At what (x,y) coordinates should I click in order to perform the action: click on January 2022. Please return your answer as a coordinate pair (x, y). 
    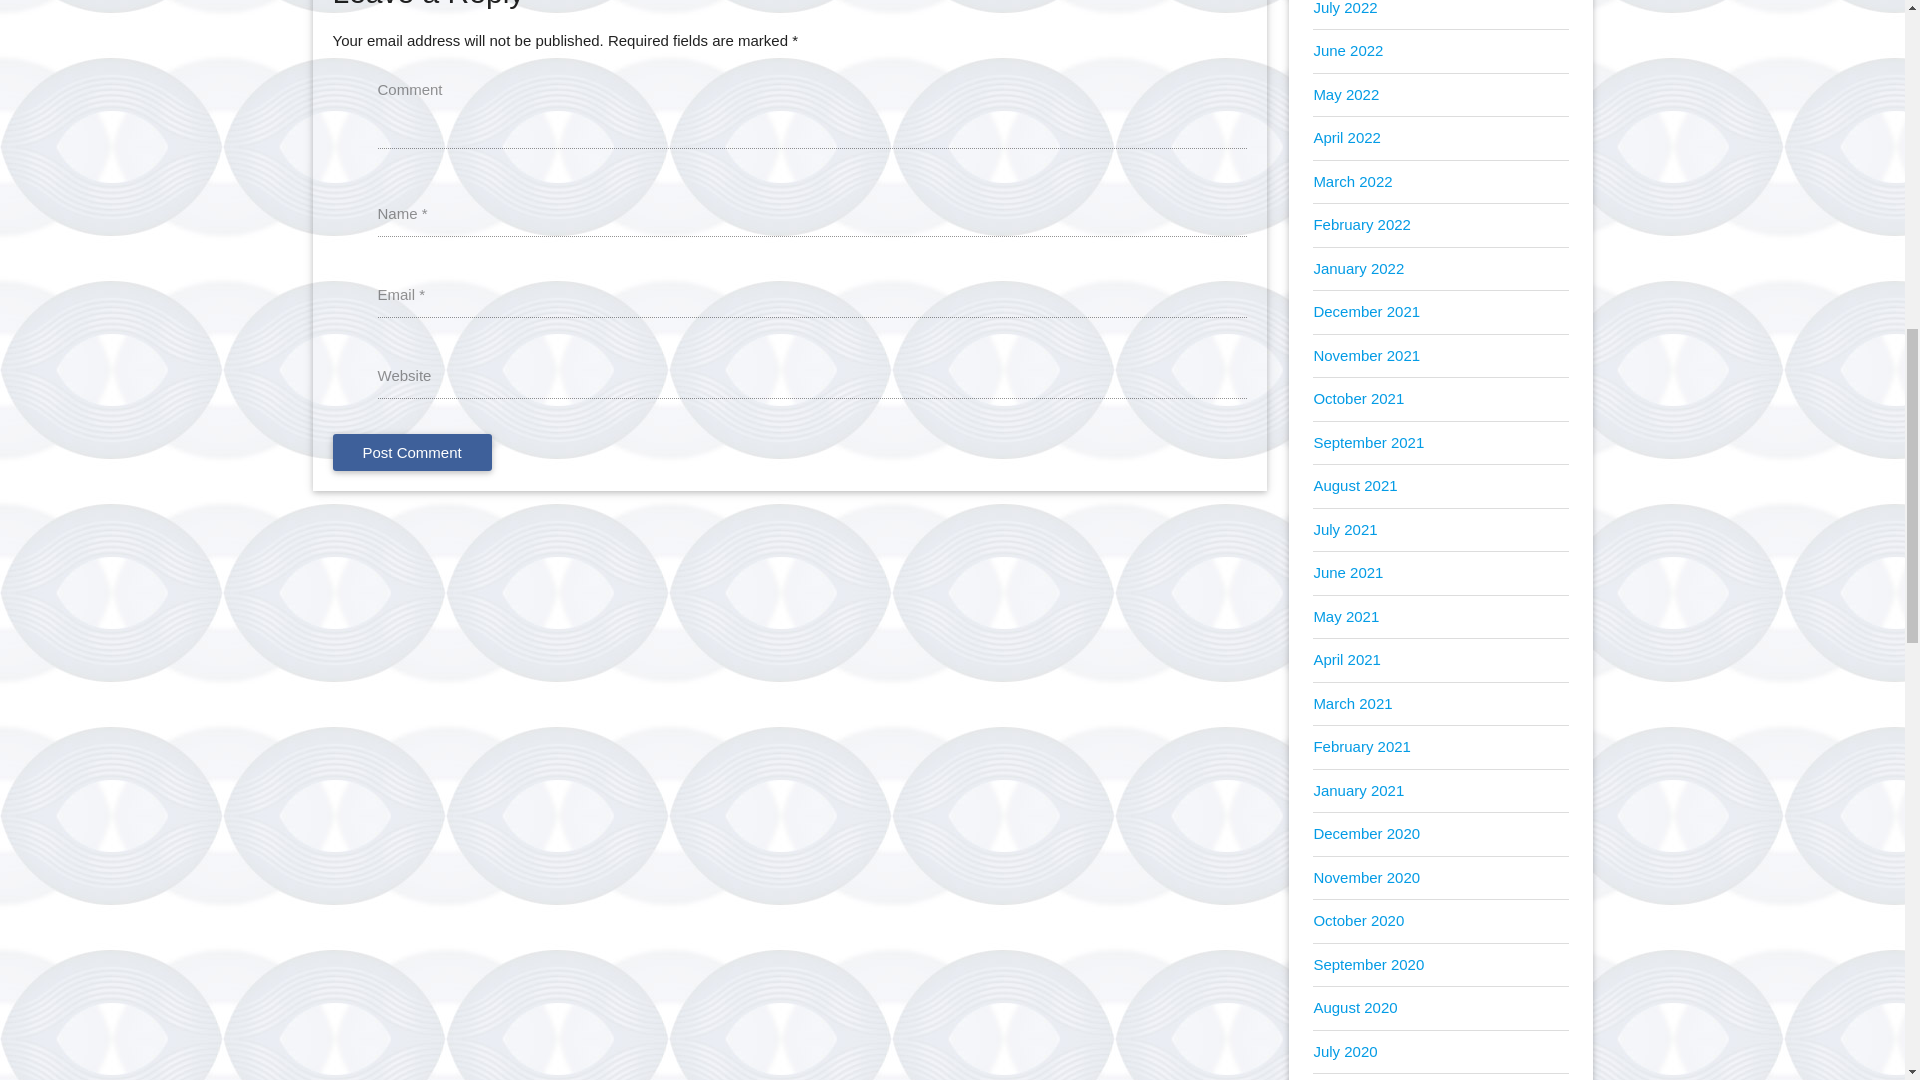
    Looking at the image, I should click on (1358, 268).